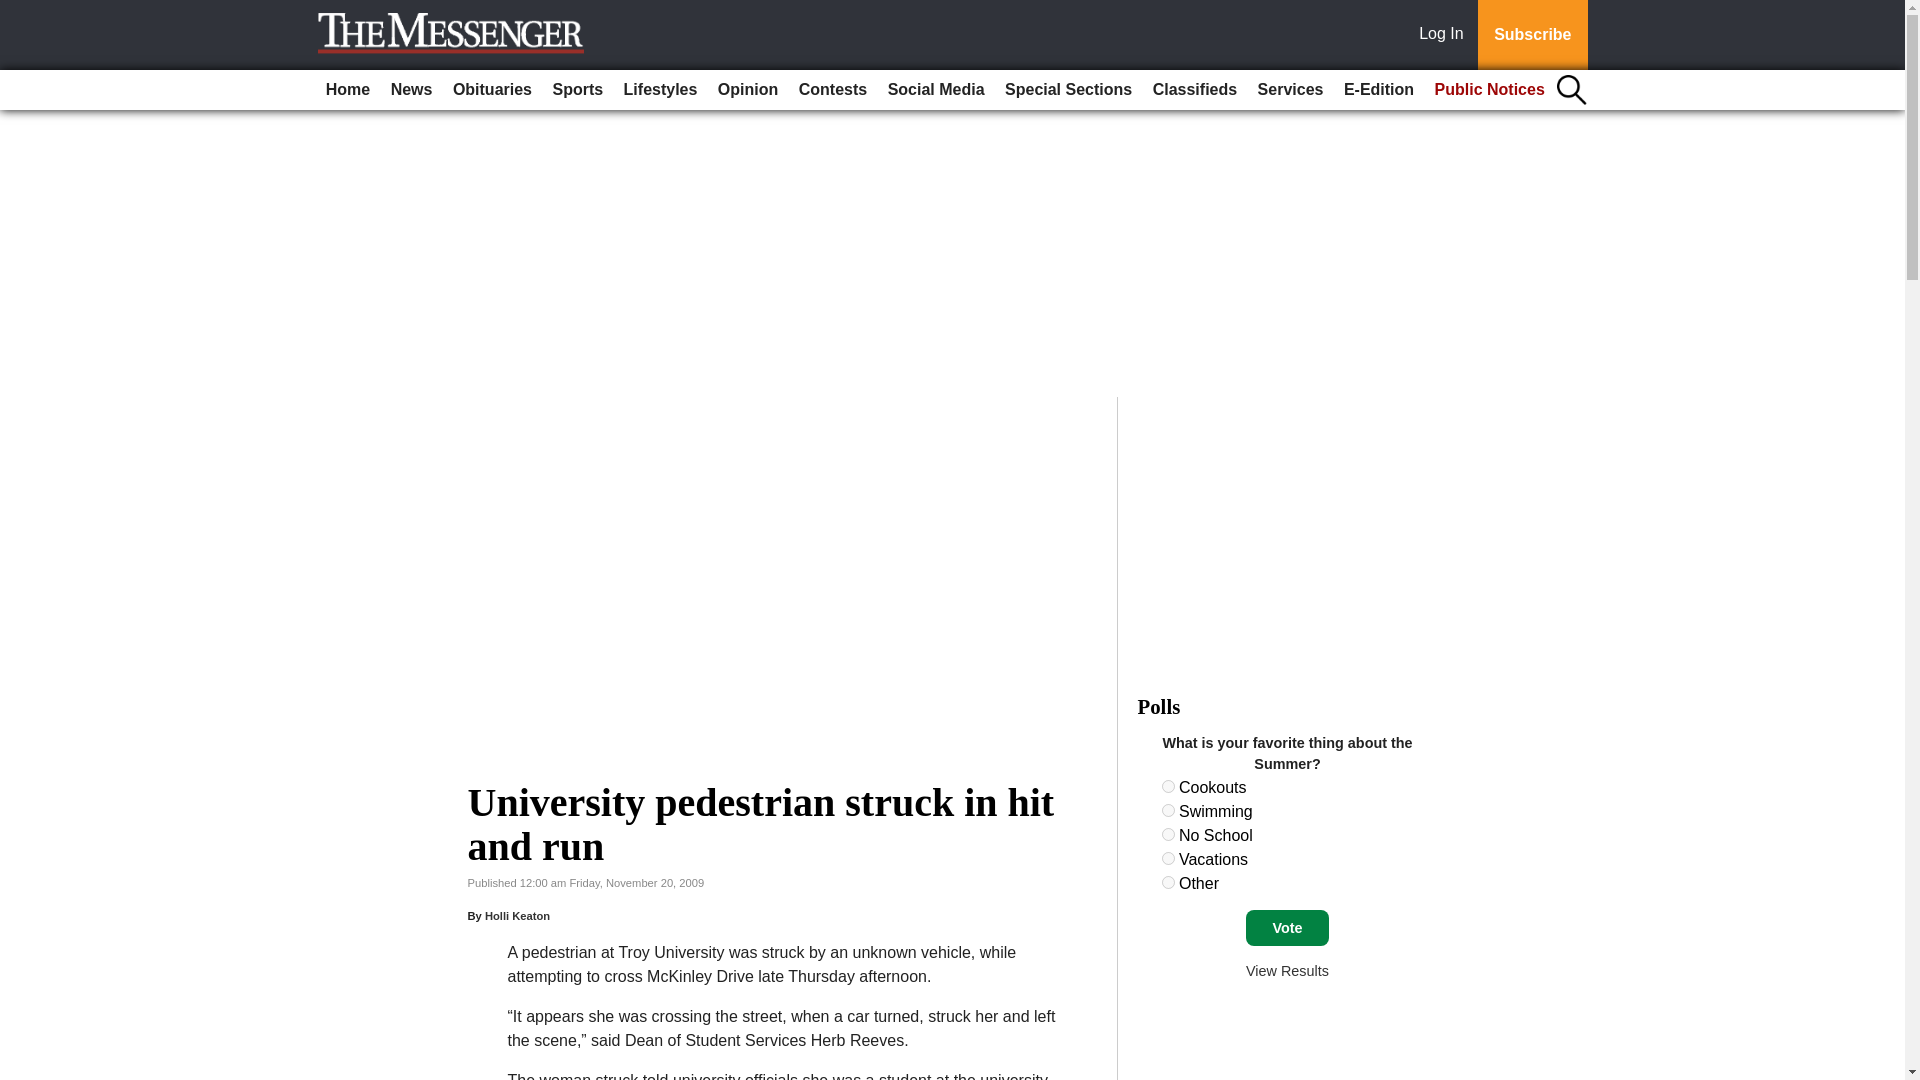 This screenshot has height=1080, width=1920. I want to click on News, so click(412, 90).